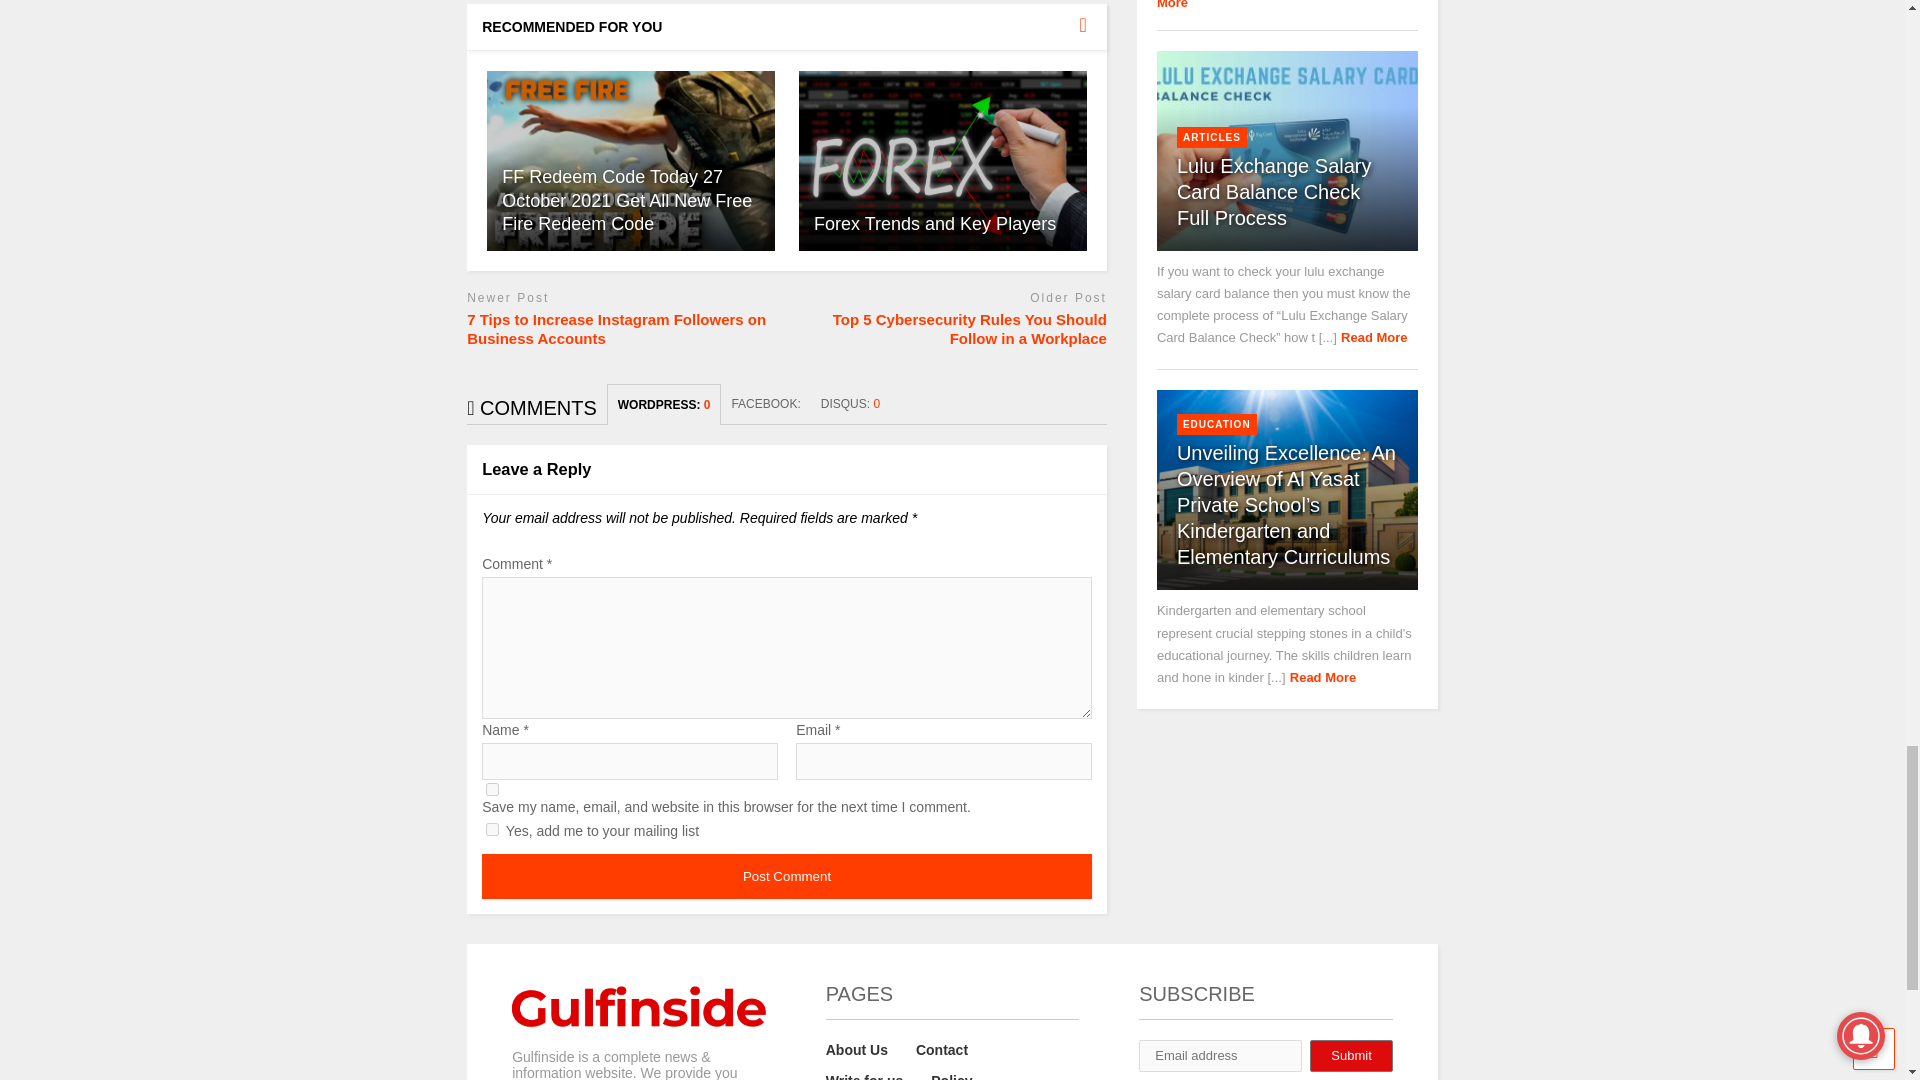 The width and height of the screenshot is (1920, 1080). Describe the element at coordinates (786, 876) in the screenshot. I see `Post Comment` at that location.